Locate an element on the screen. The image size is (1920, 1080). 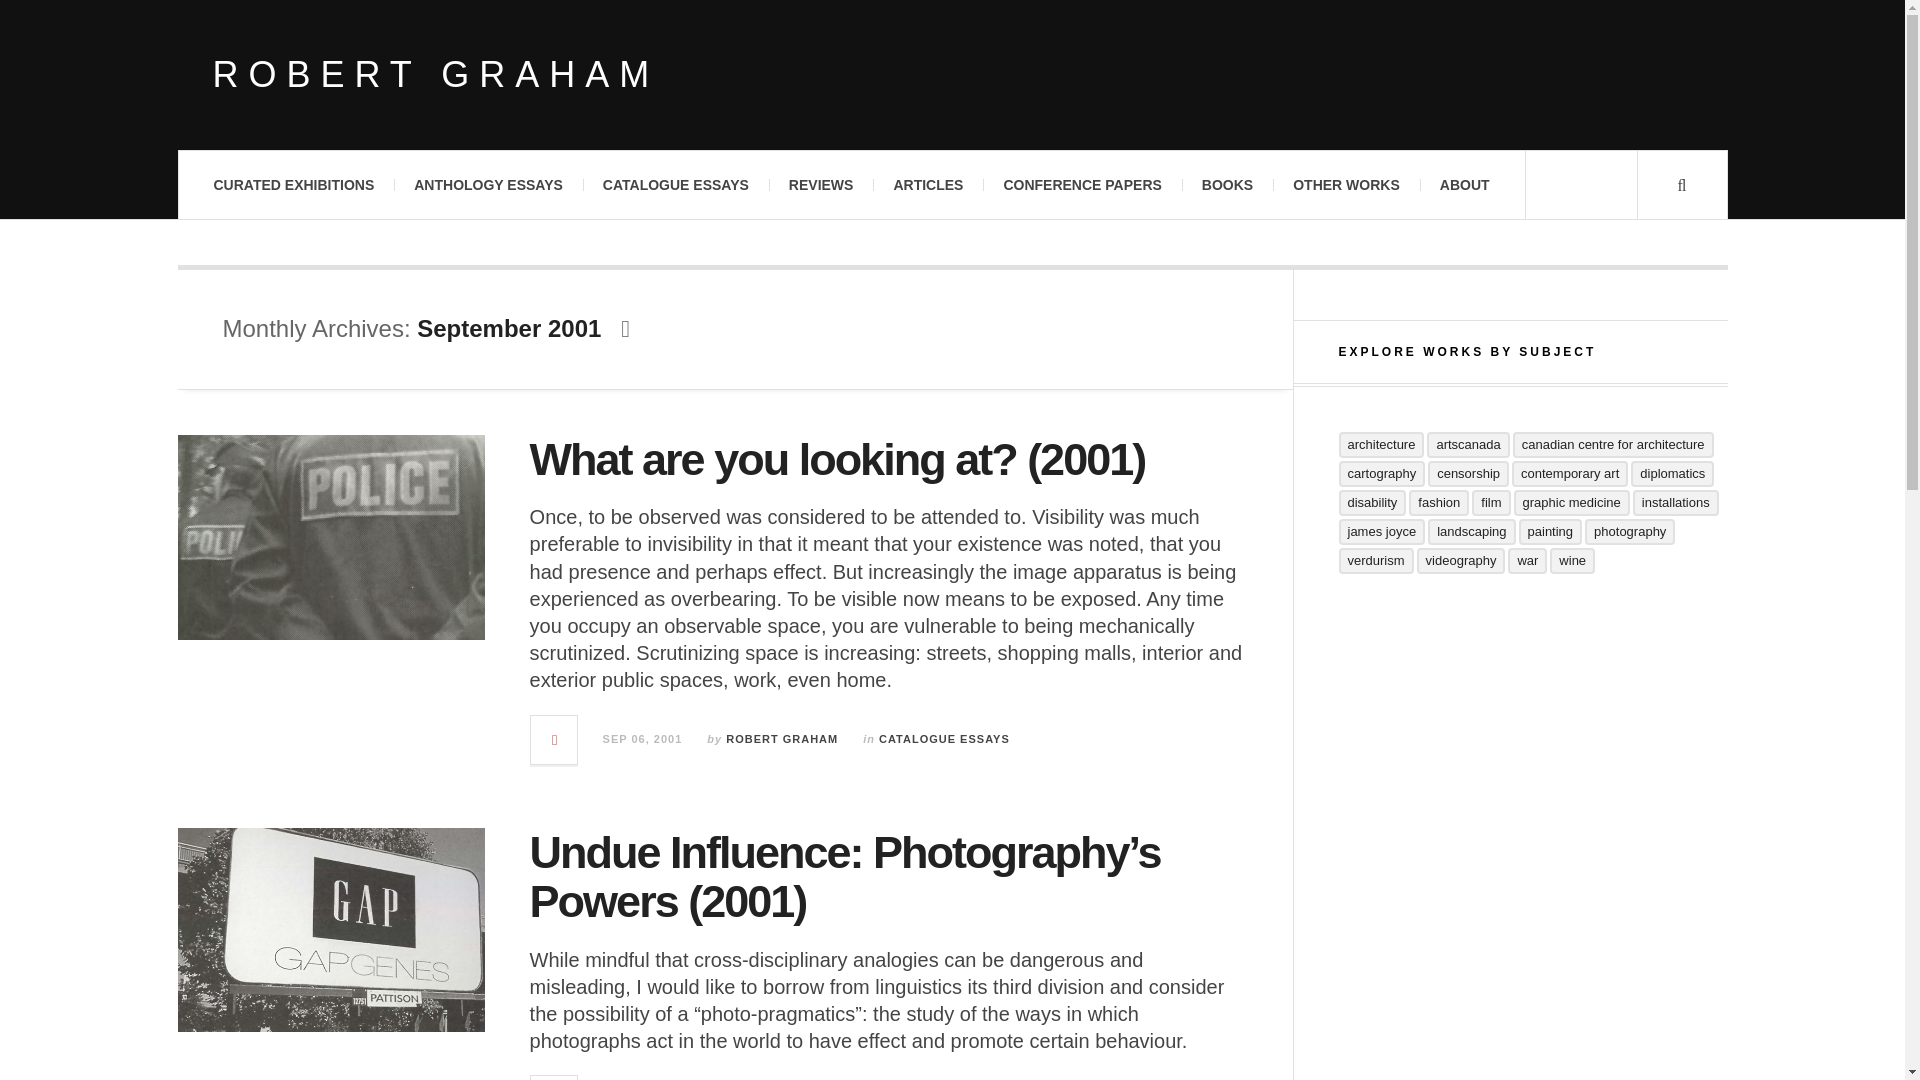
architecture is located at coordinates (1381, 444).